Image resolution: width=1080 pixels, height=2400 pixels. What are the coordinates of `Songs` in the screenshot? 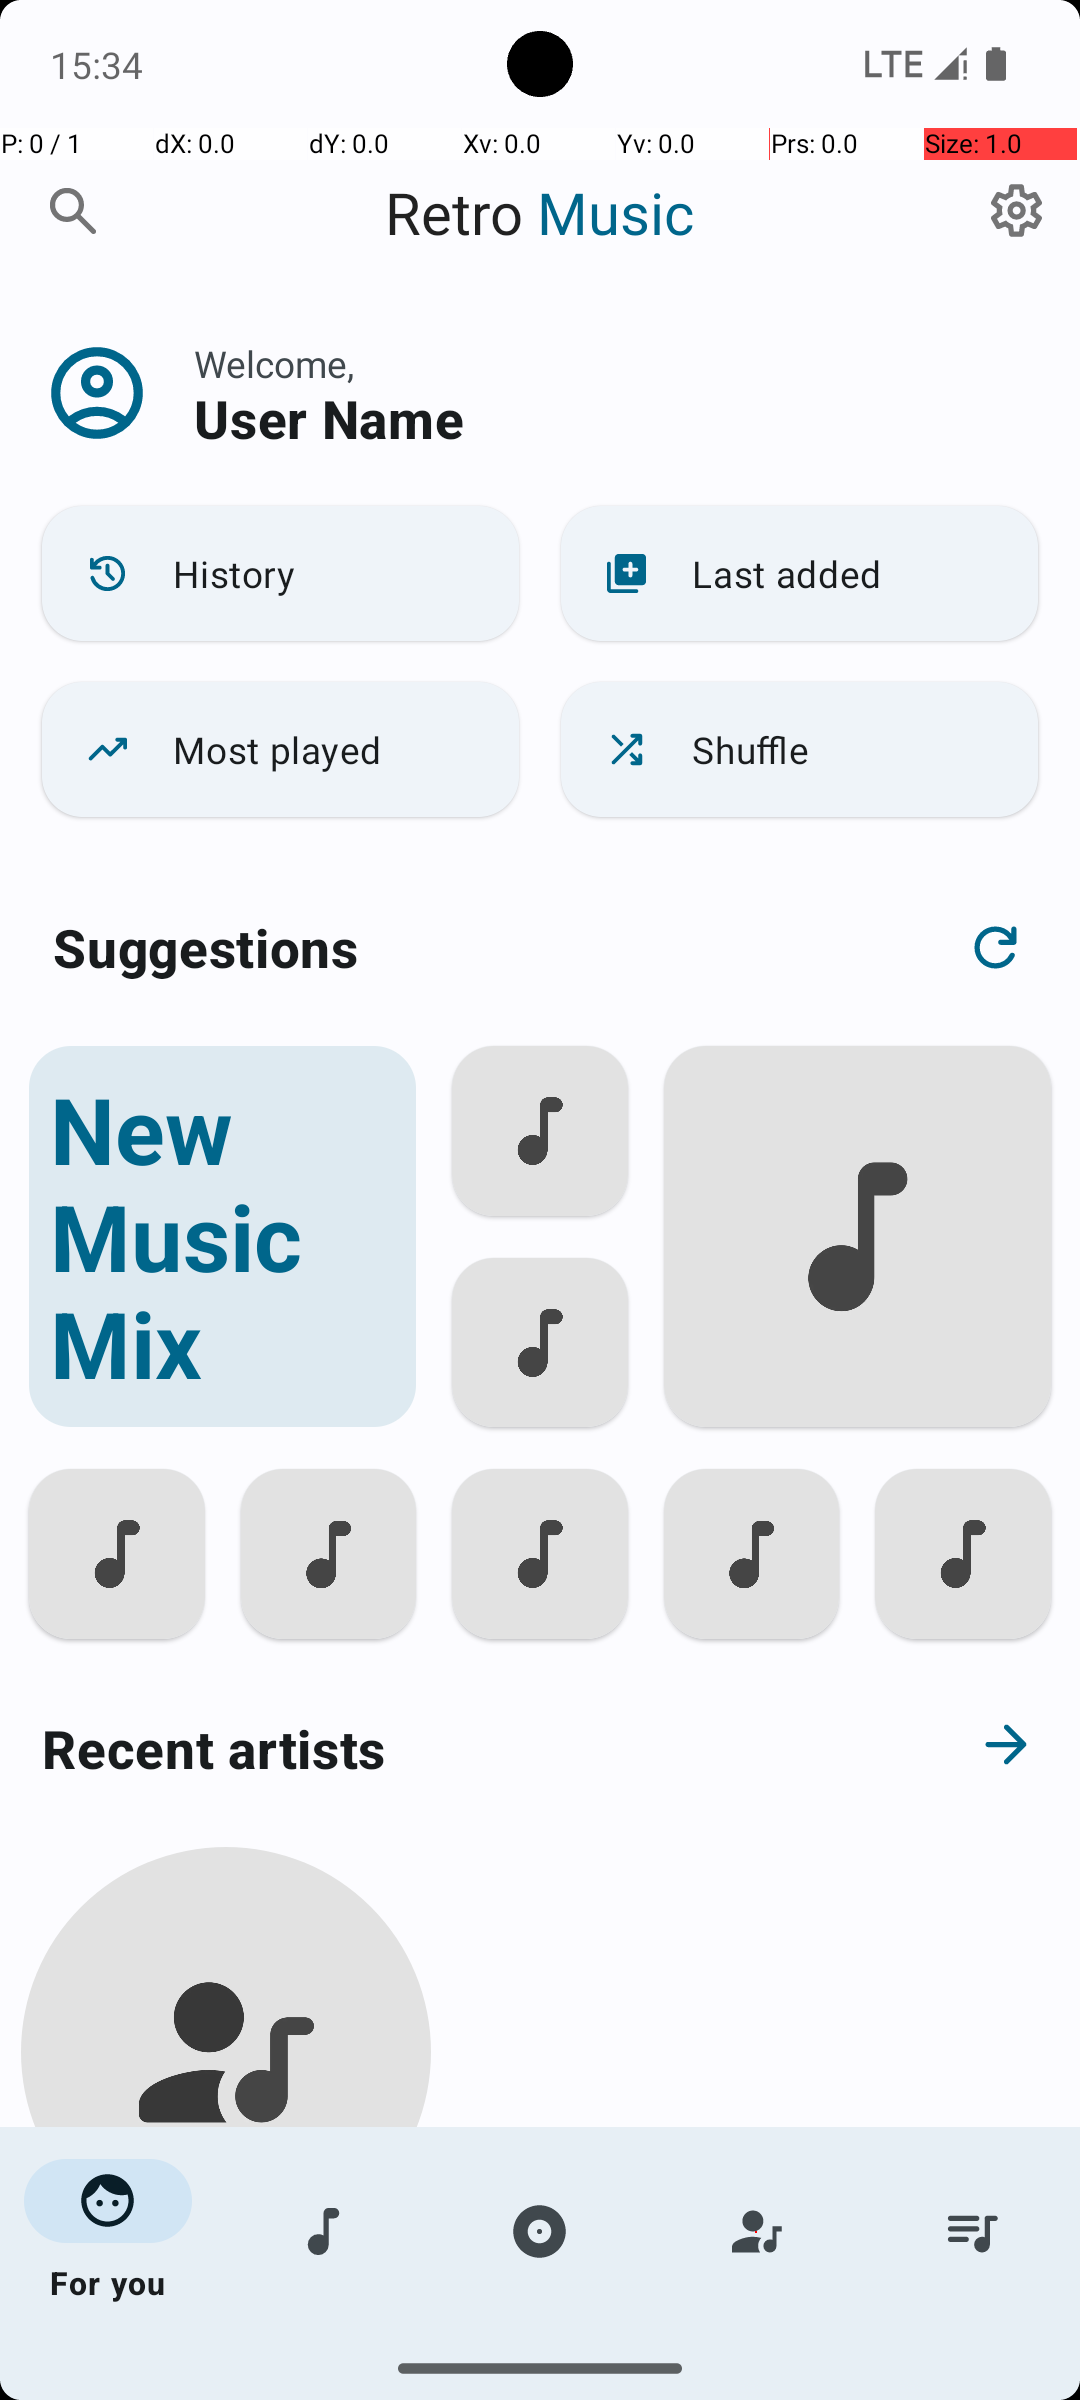 It's located at (324, 2232).